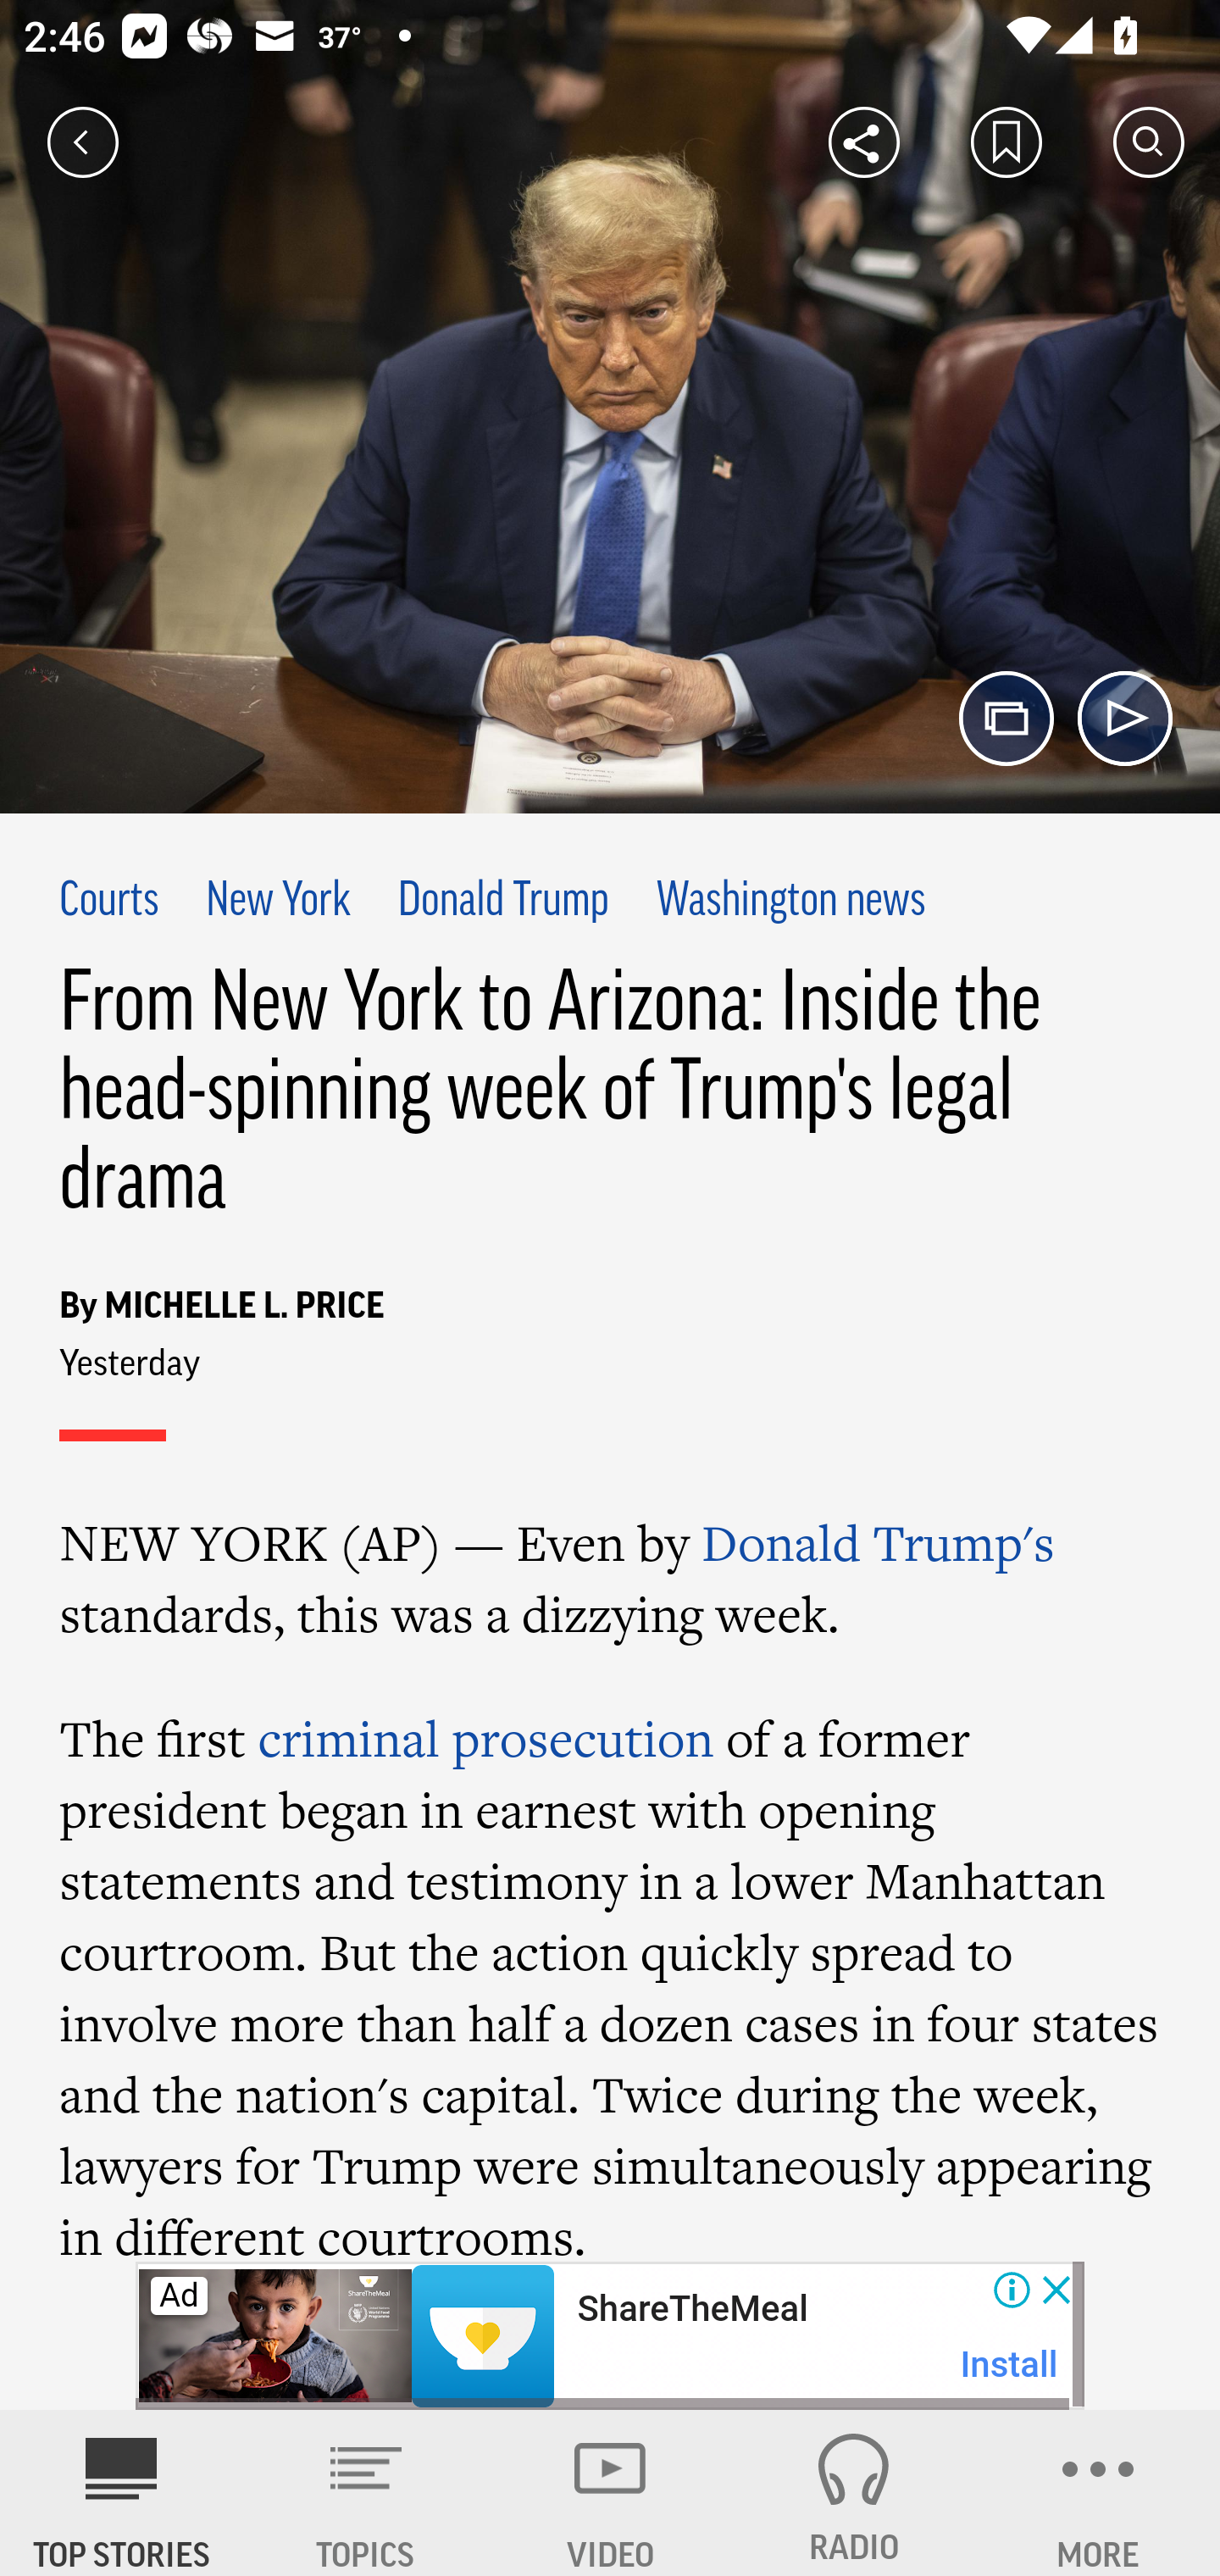 The image size is (1220, 2576). Describe the element at coordinates (484, 1739) in the screenshot. I see `criminal prosecution` at that location.